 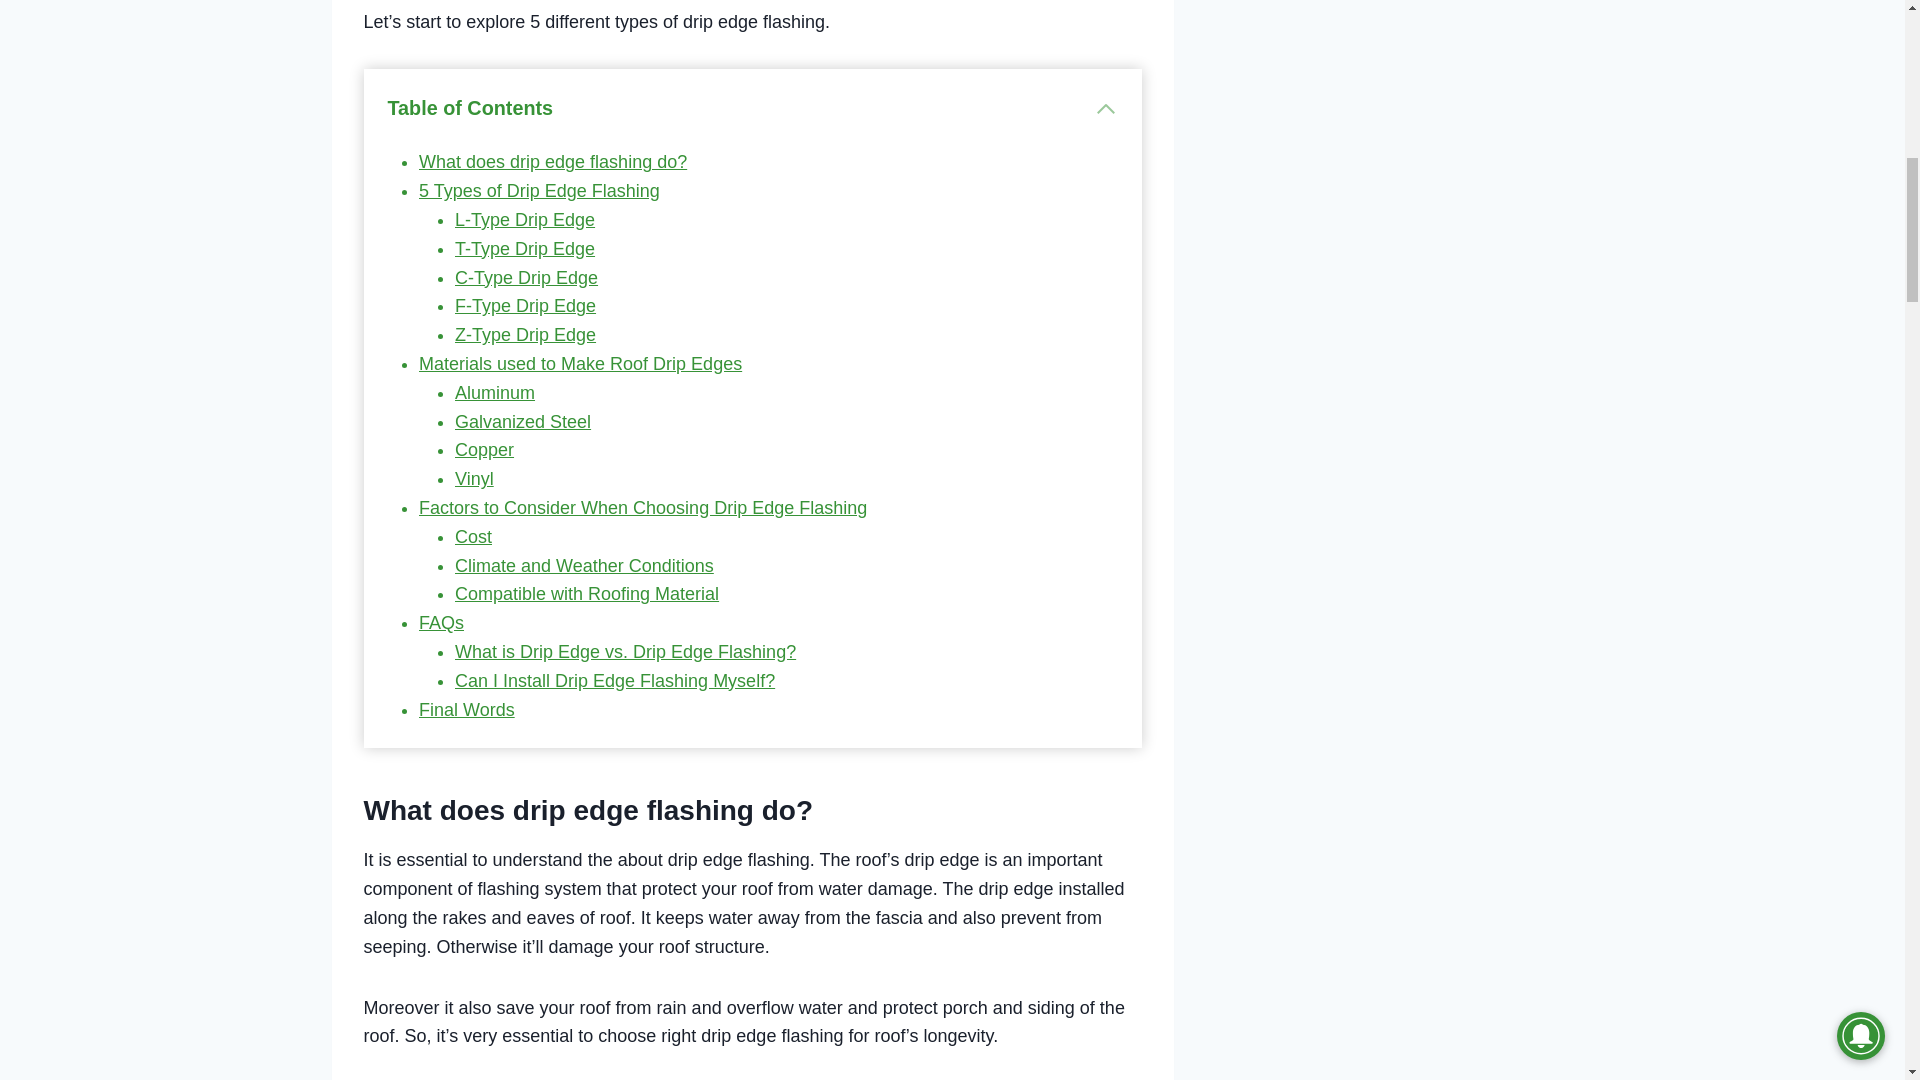 I want to click on Copper, so click(x=484, y=450).